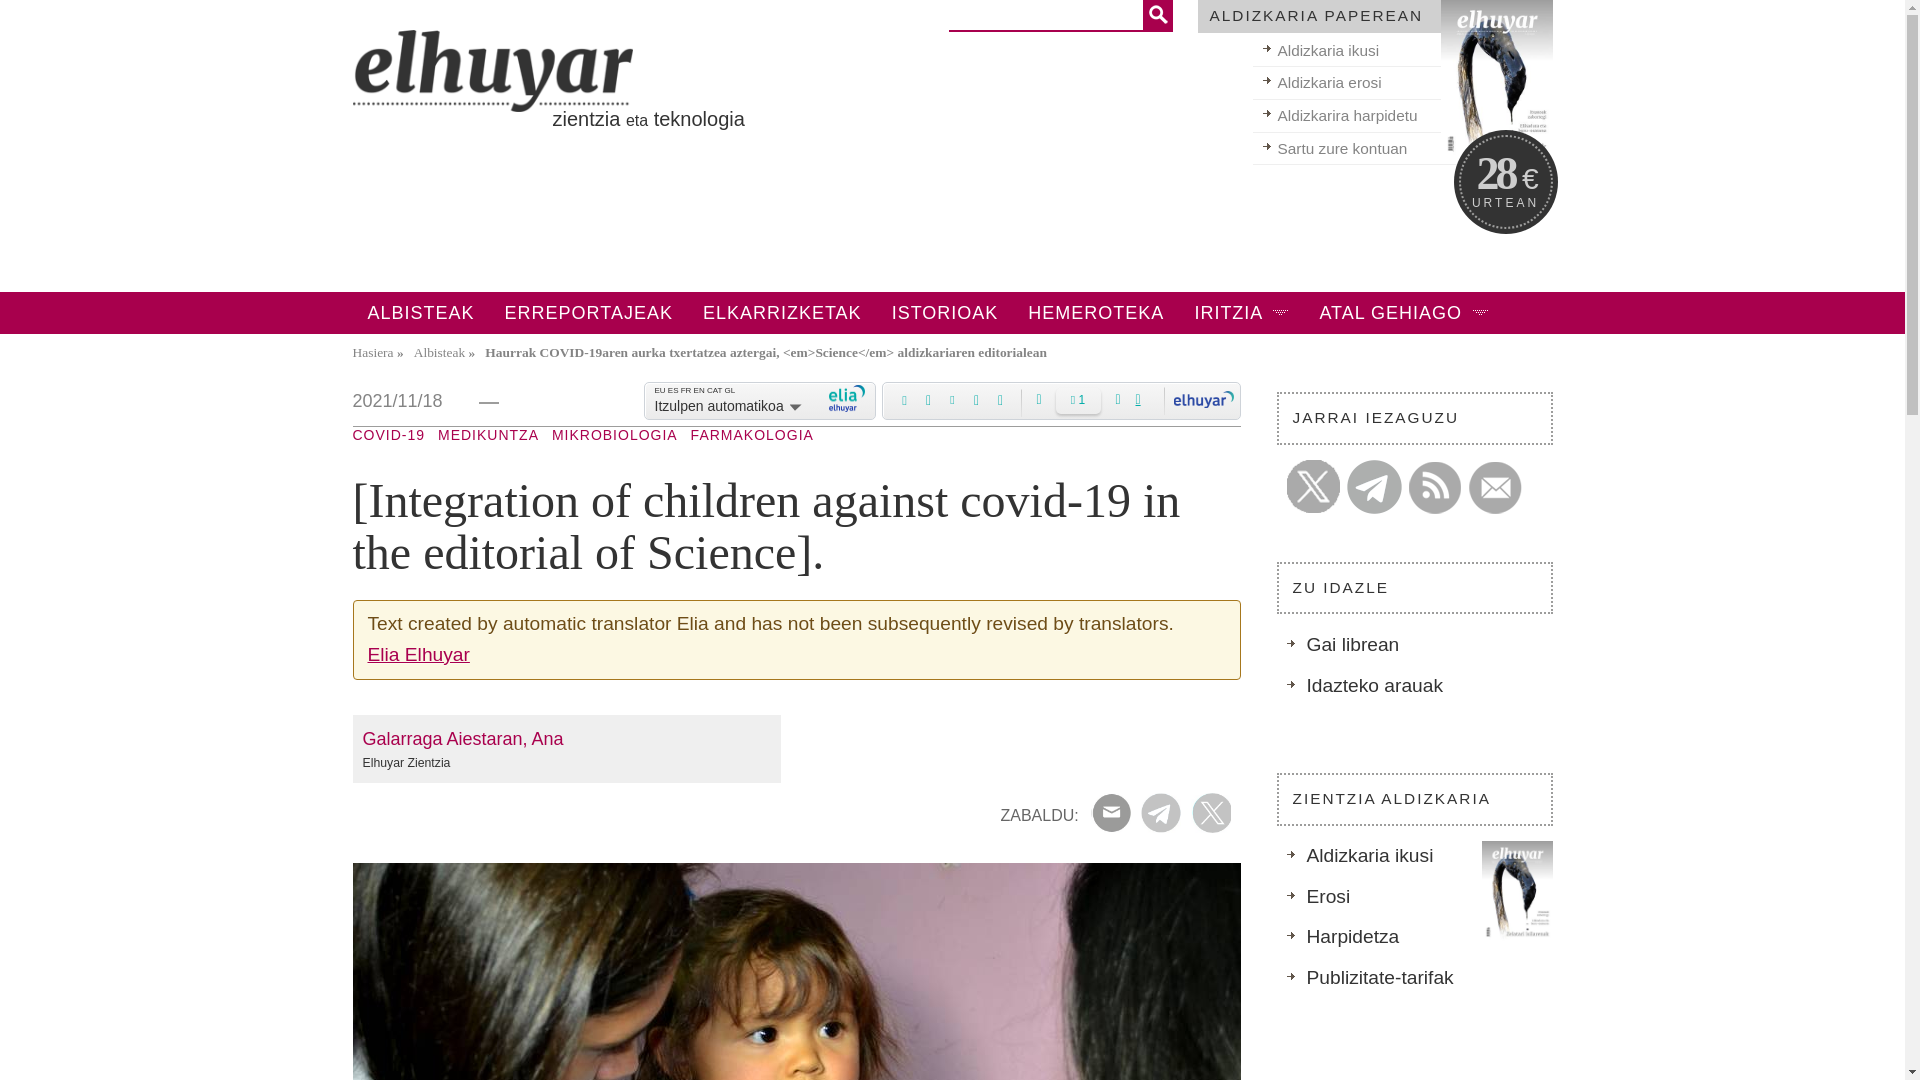 This screenshot has width=1920, height=1080. What do you see at coordinates (588, 312) in the screenshot?
I see `ERREPORTAJEAK` at bounding box center [588, 312].